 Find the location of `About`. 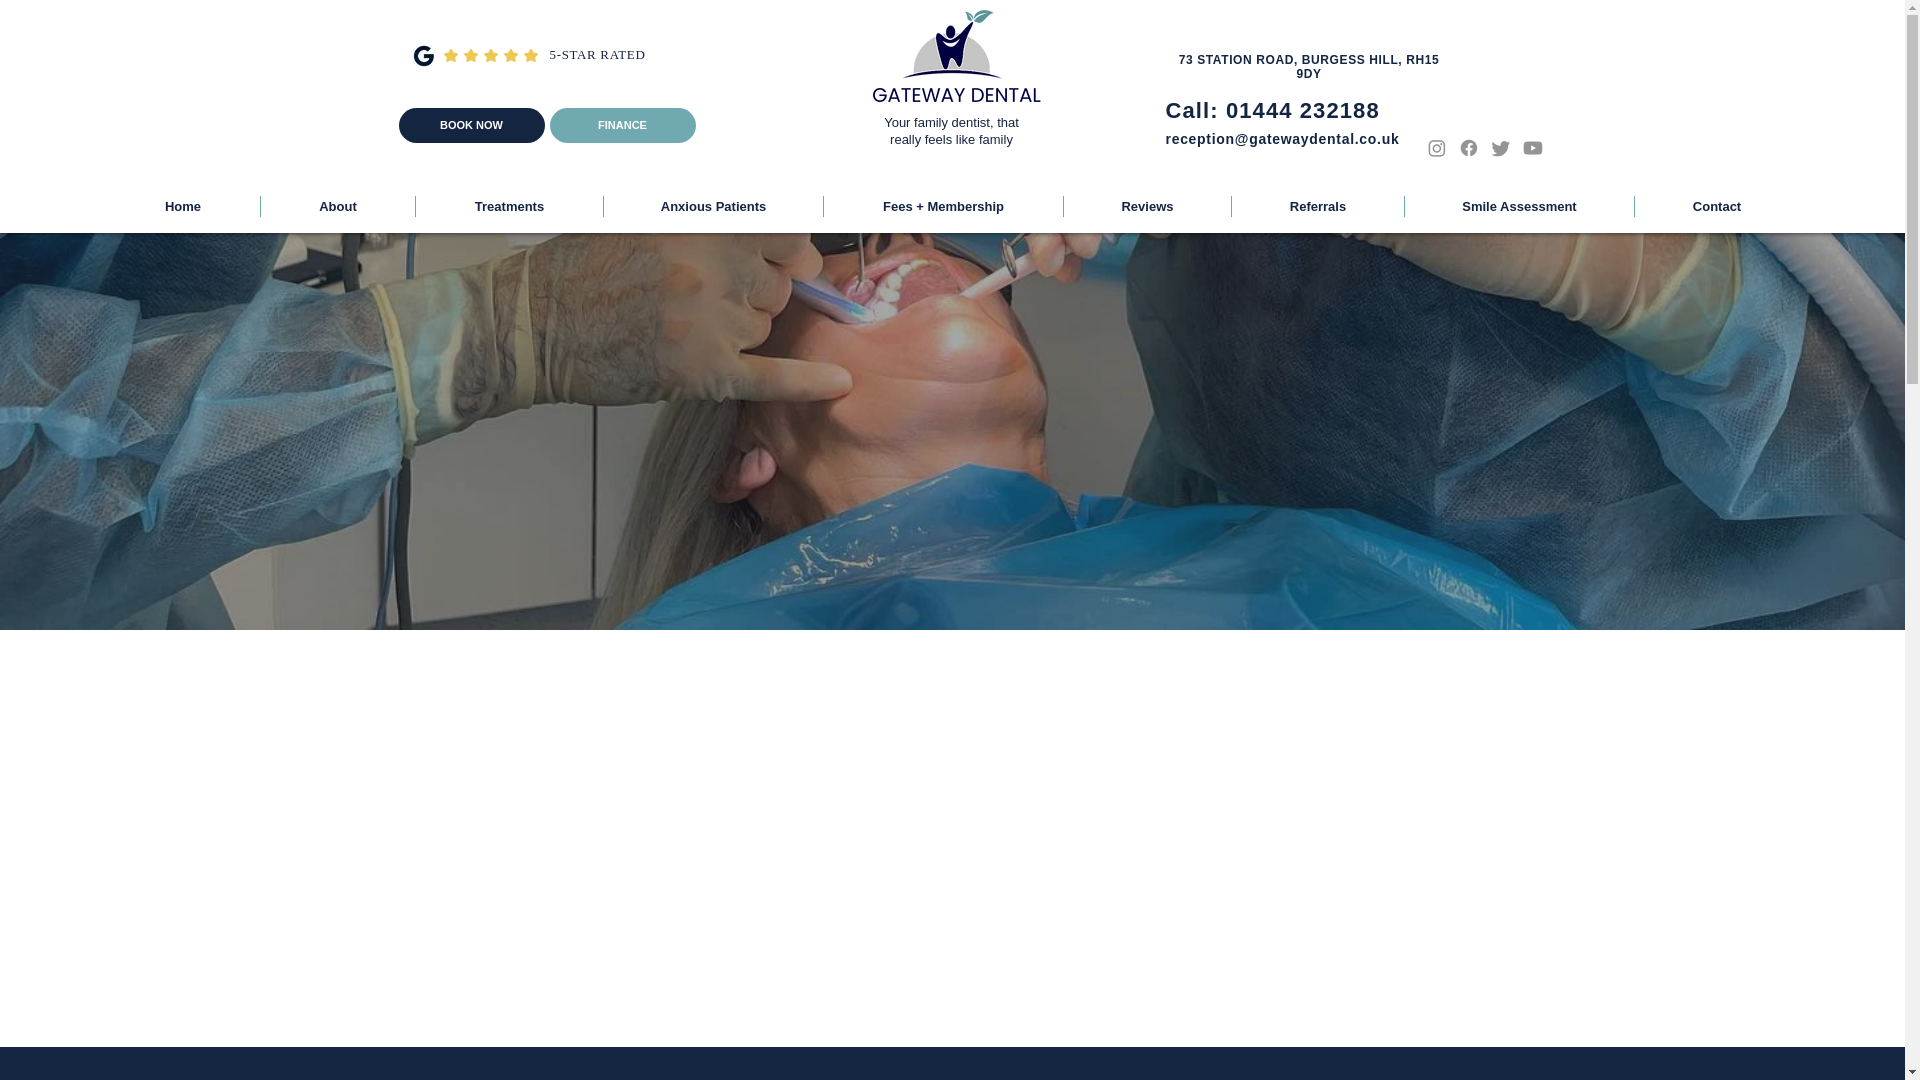

About is located at coordinates (338, 206).